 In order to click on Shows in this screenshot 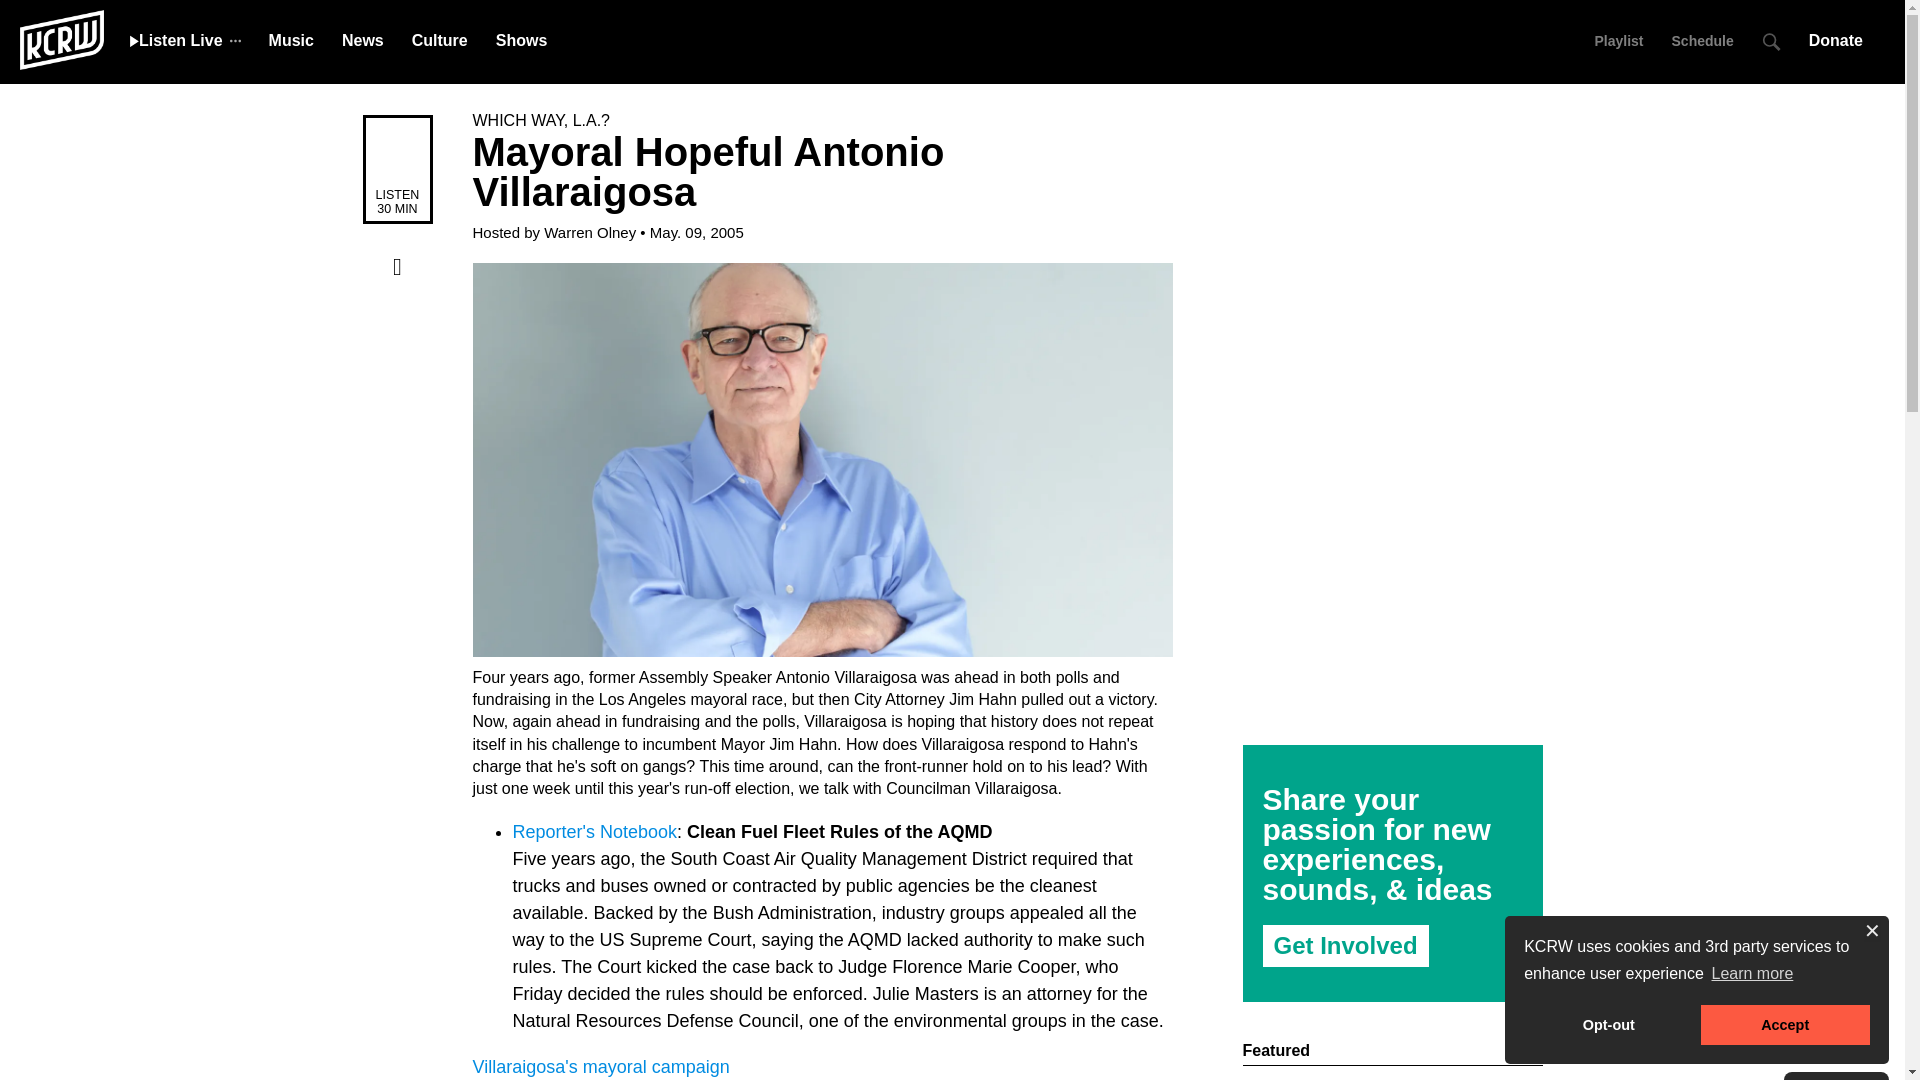, I will do `click(521, 40)`.